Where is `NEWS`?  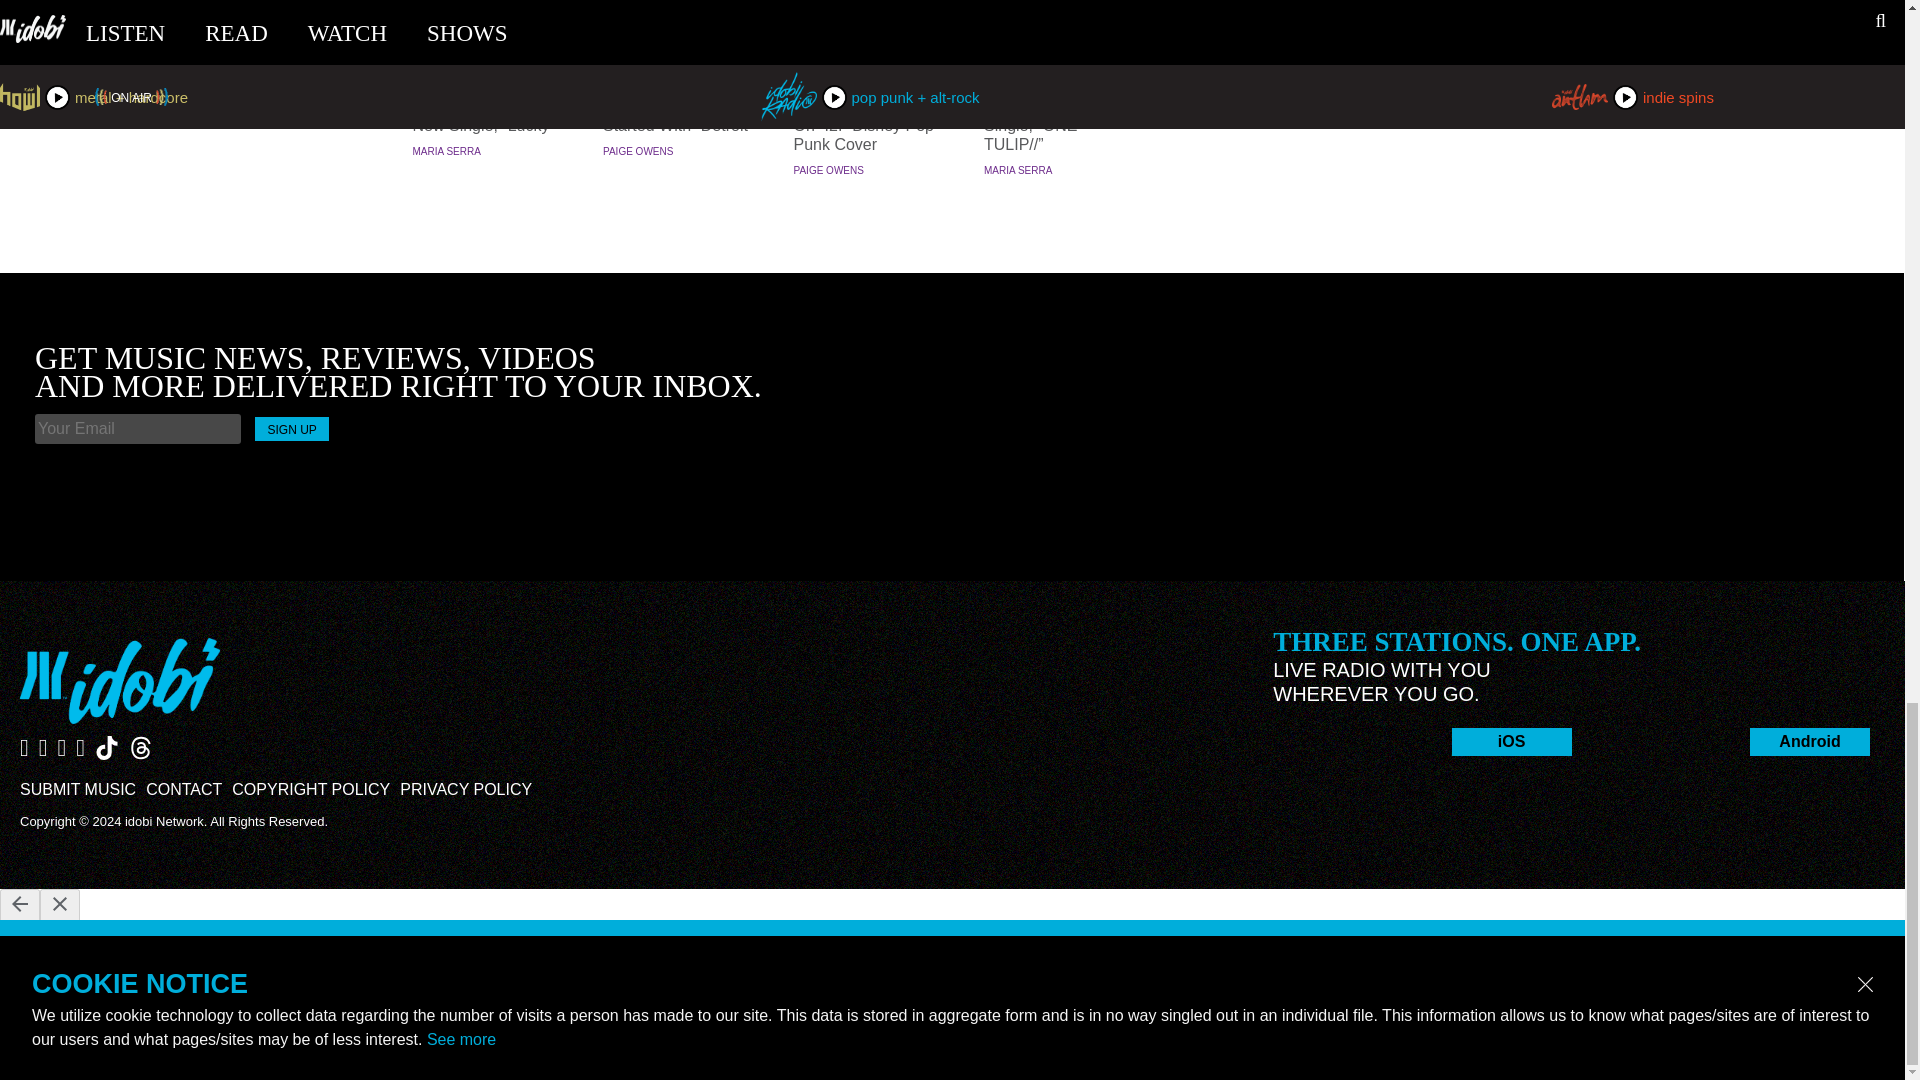 NEWS is located at coordinates (488, 66).